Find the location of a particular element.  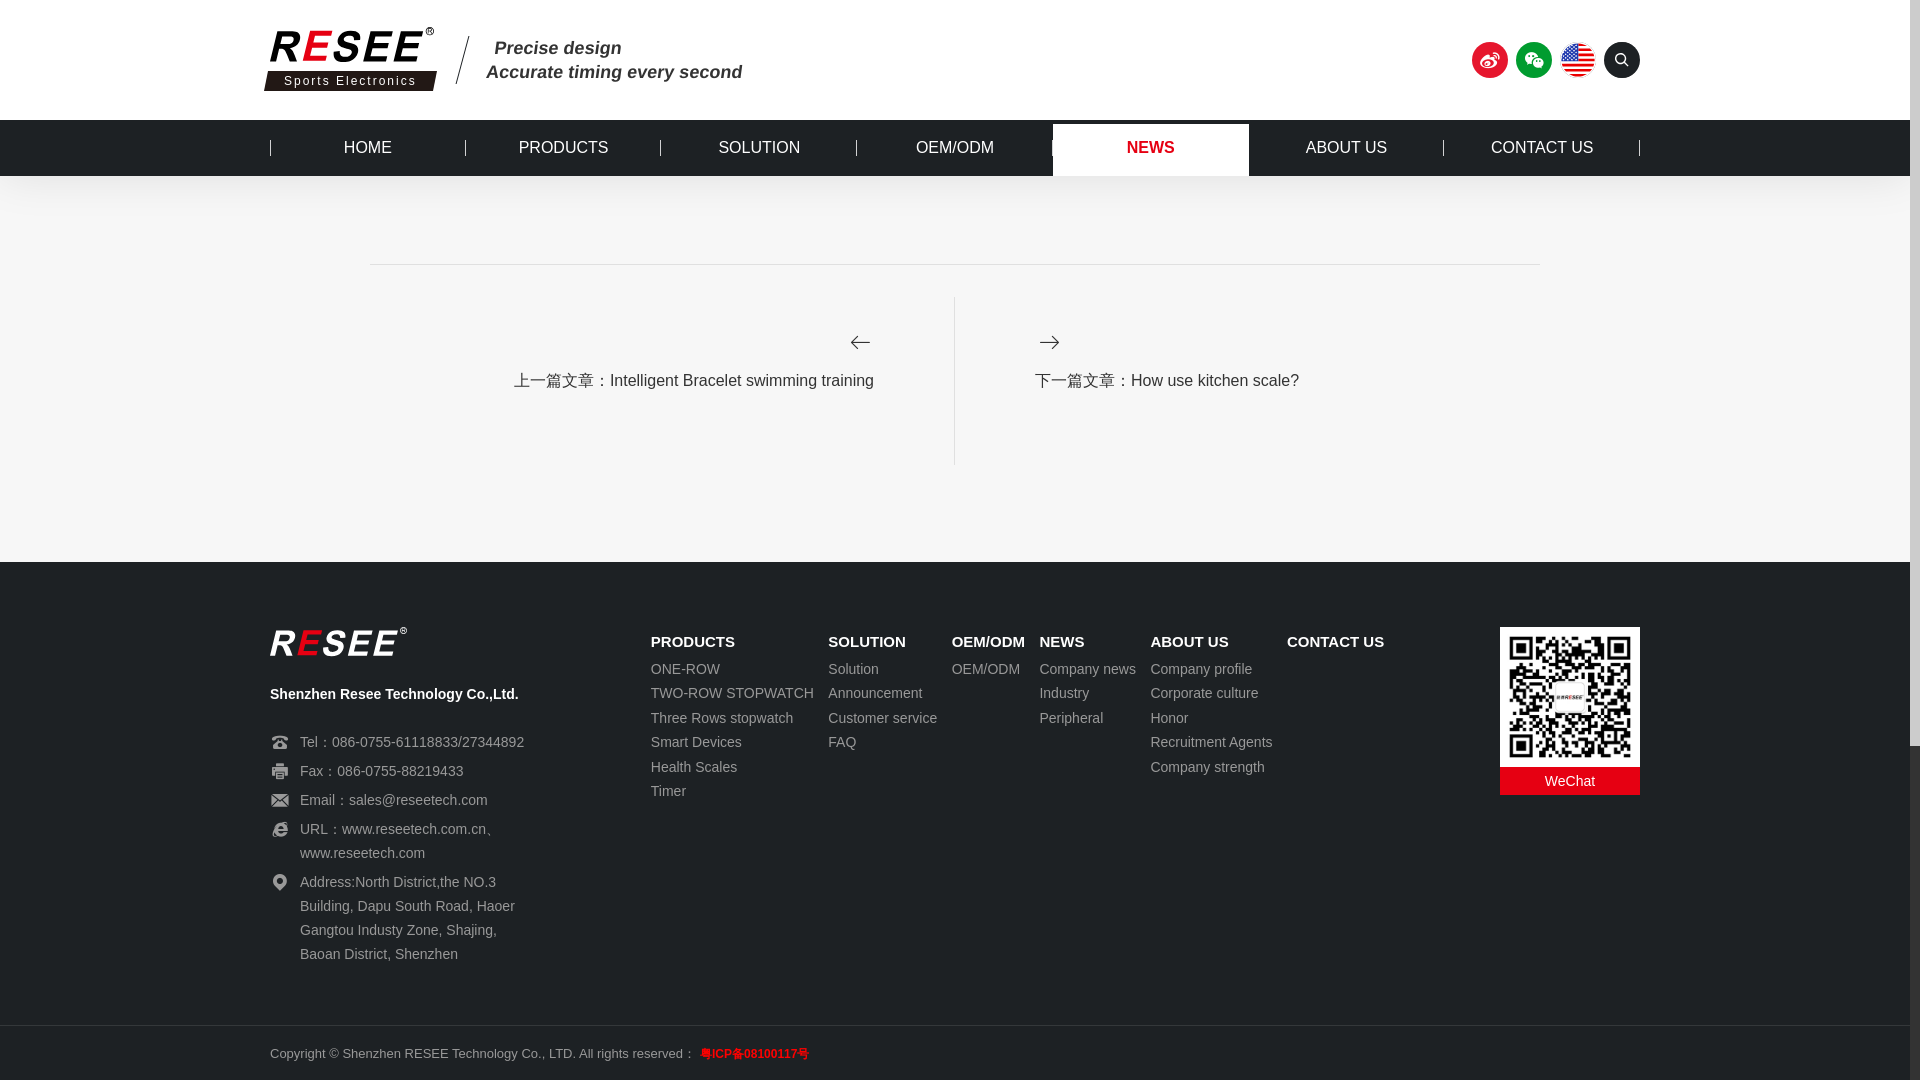

ONE-ROW is located at coordinates (732, 668).